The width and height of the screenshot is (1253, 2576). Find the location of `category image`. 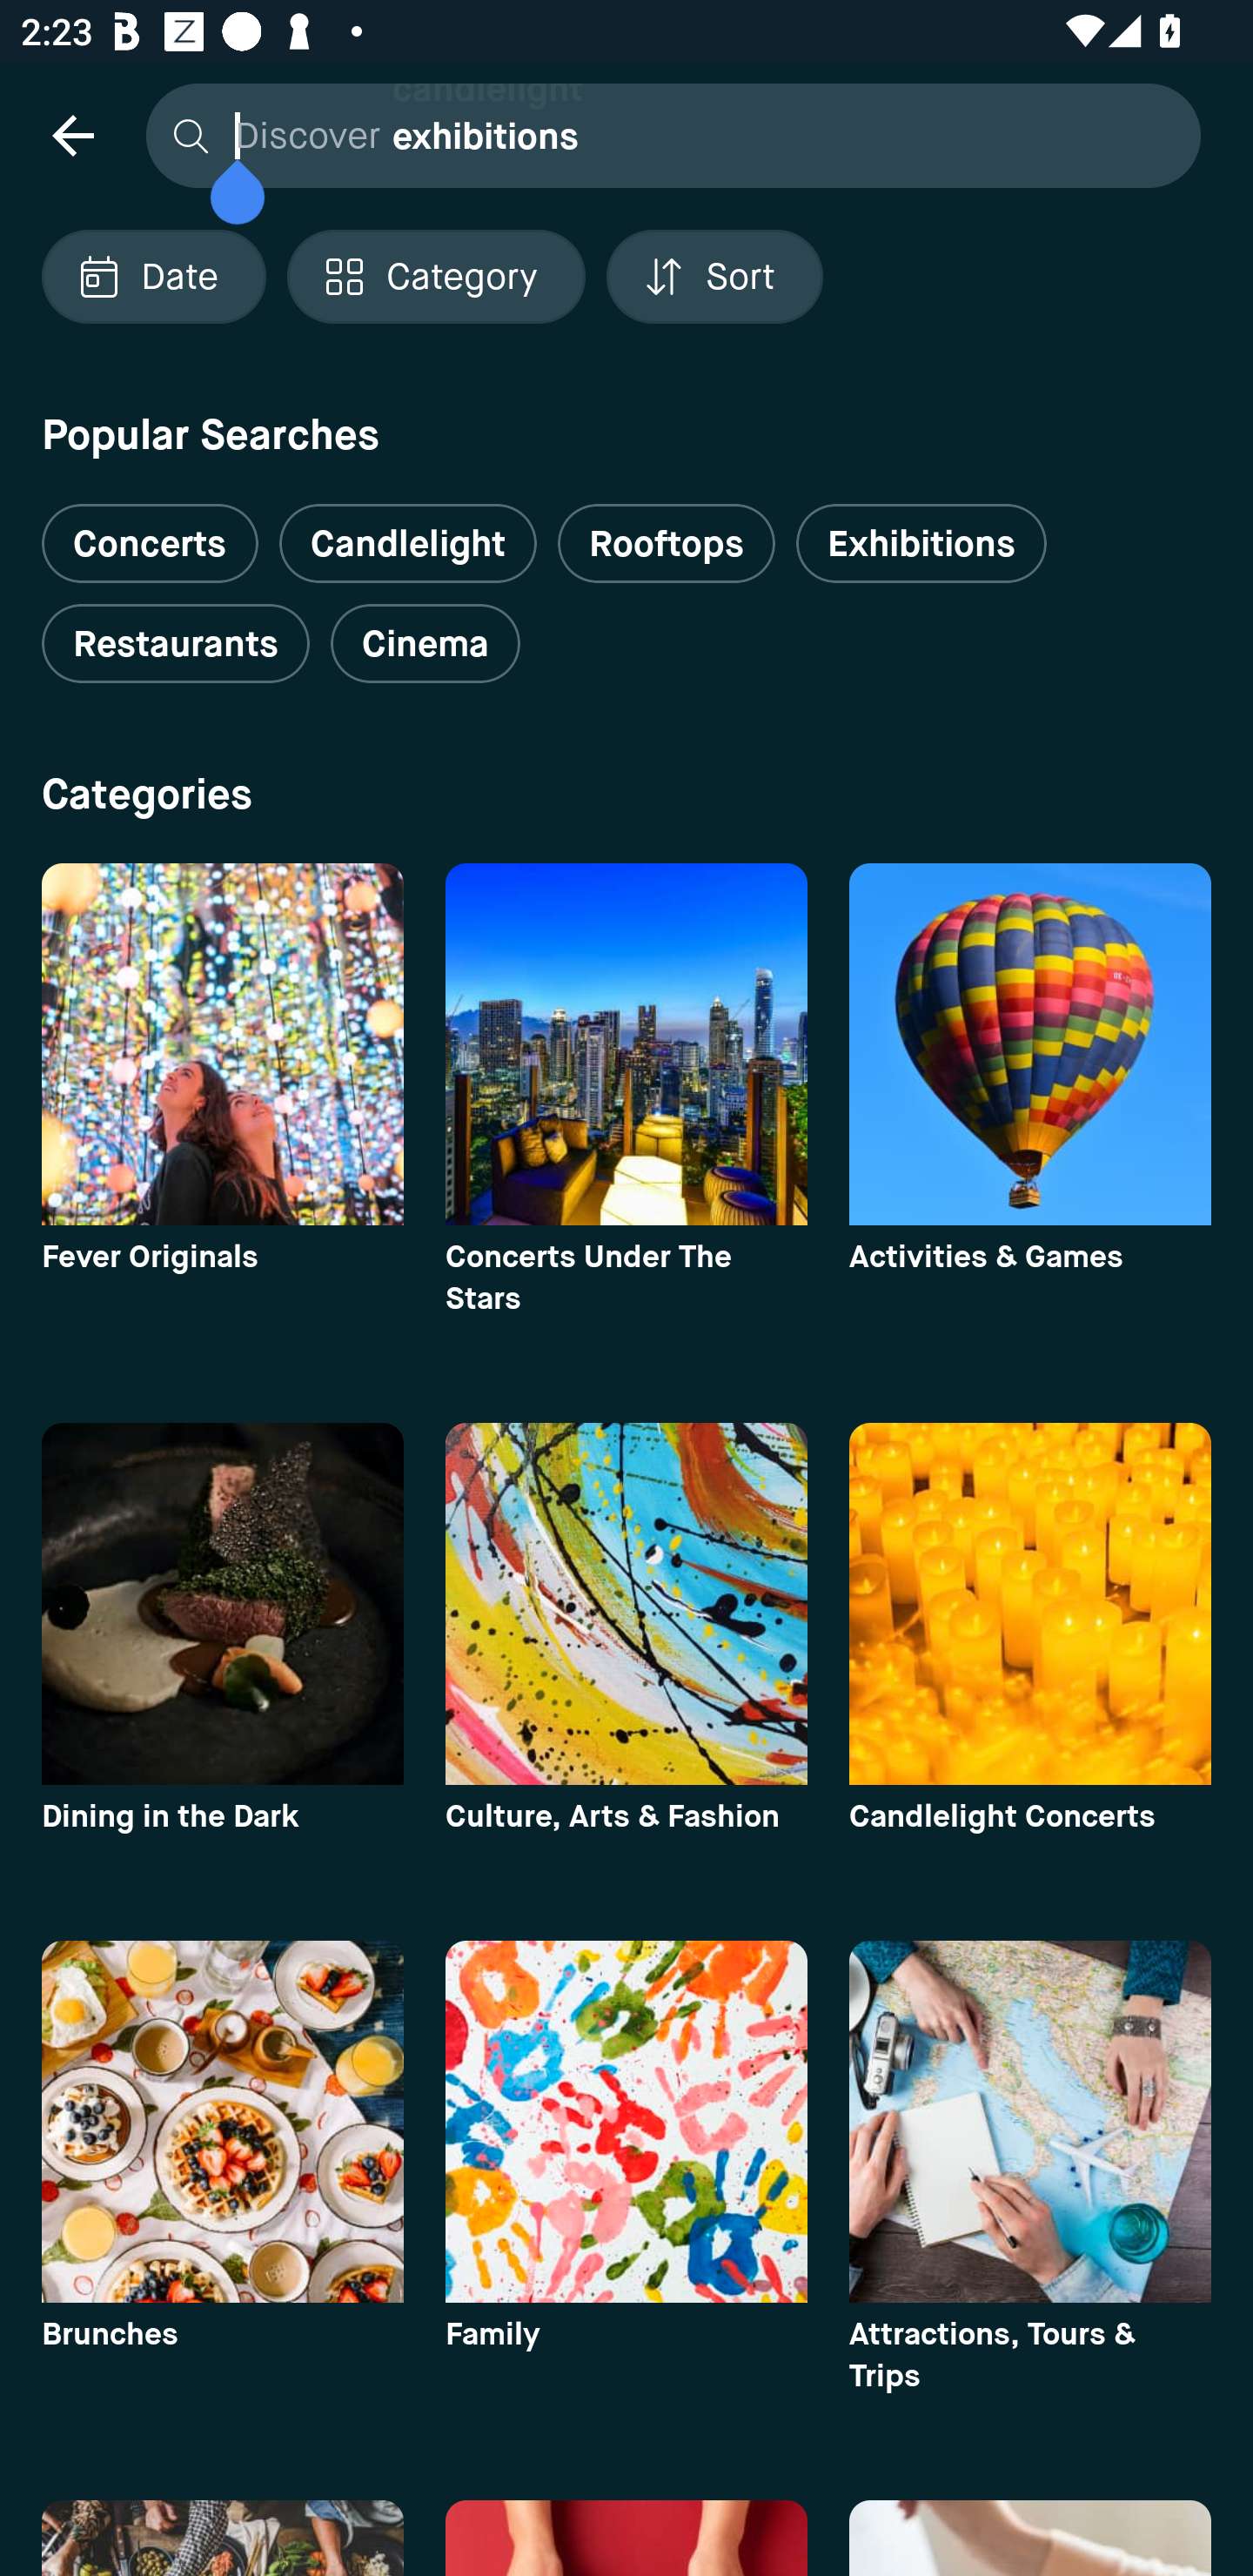

category image is located at coordinates (222, 1044).